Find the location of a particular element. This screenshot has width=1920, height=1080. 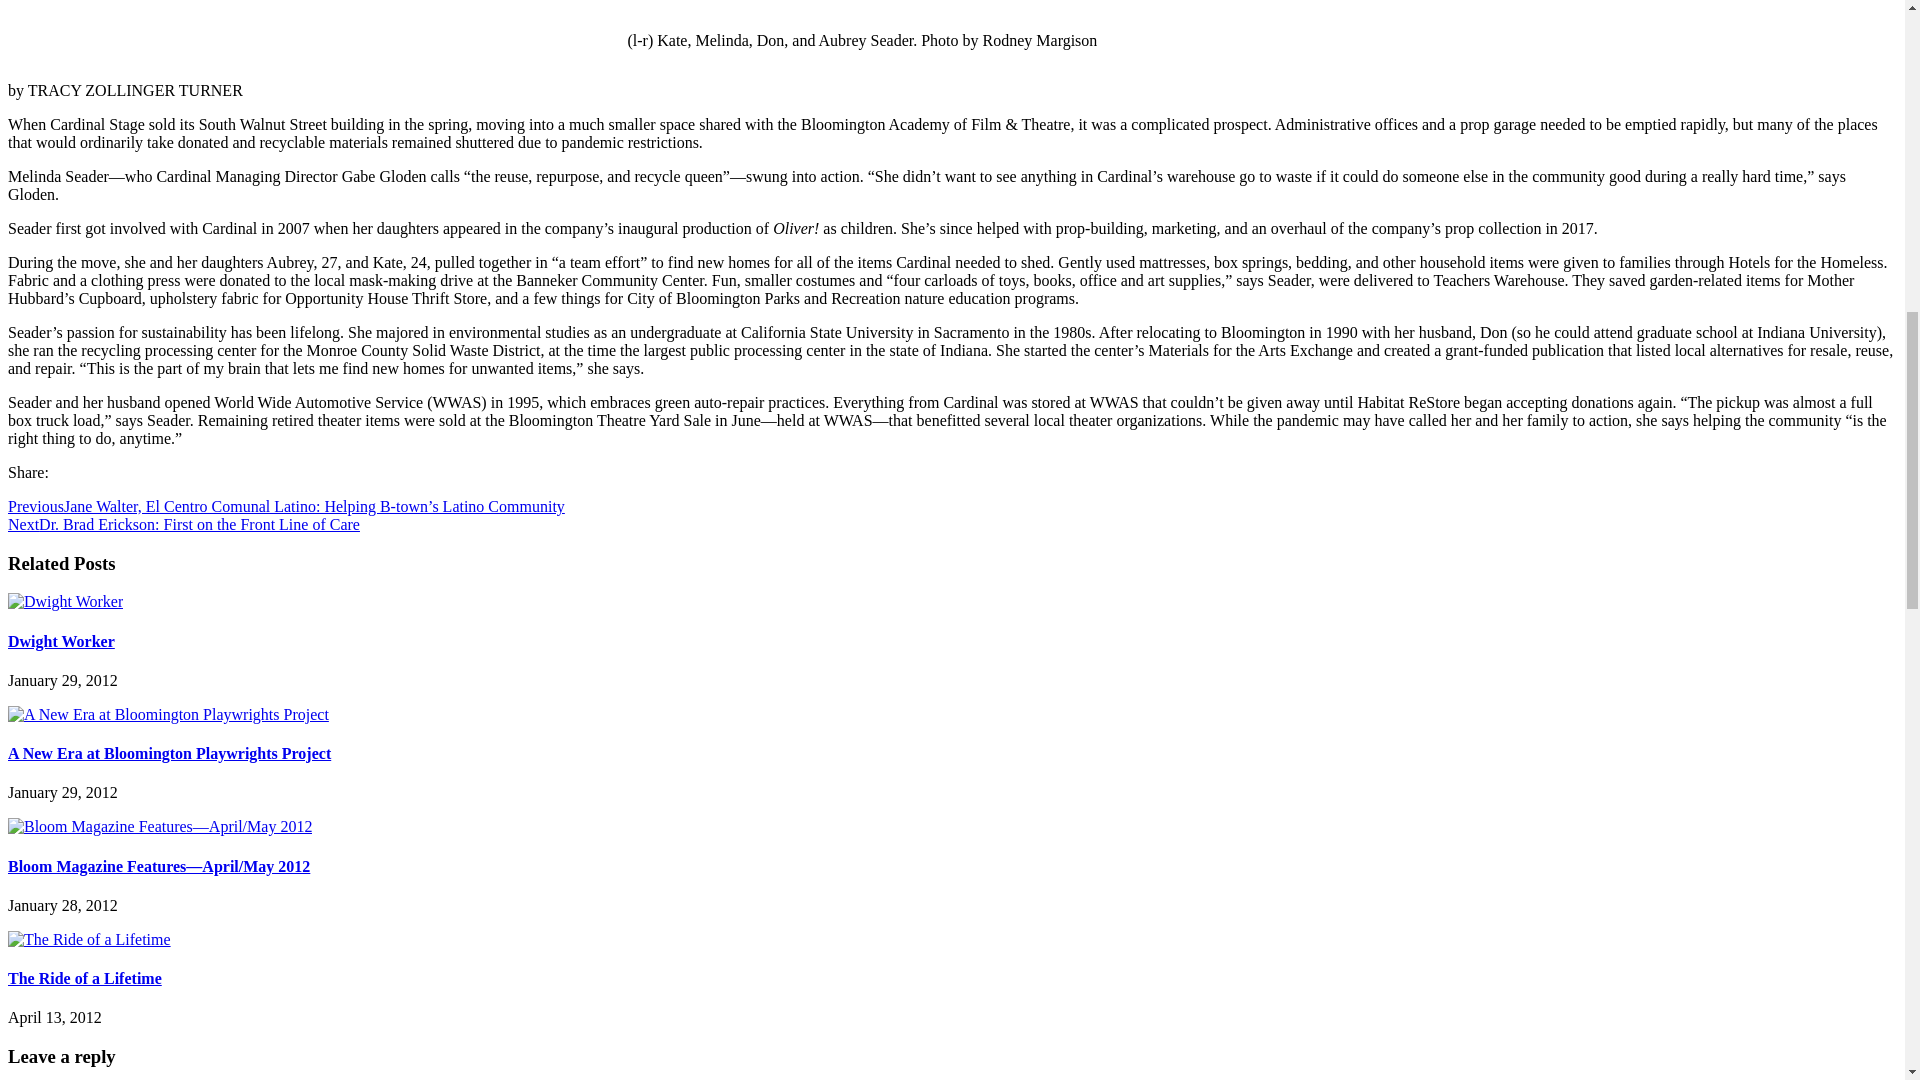

A New Era at Bloomington Playwrights Project is located at coordinates (168, 754).